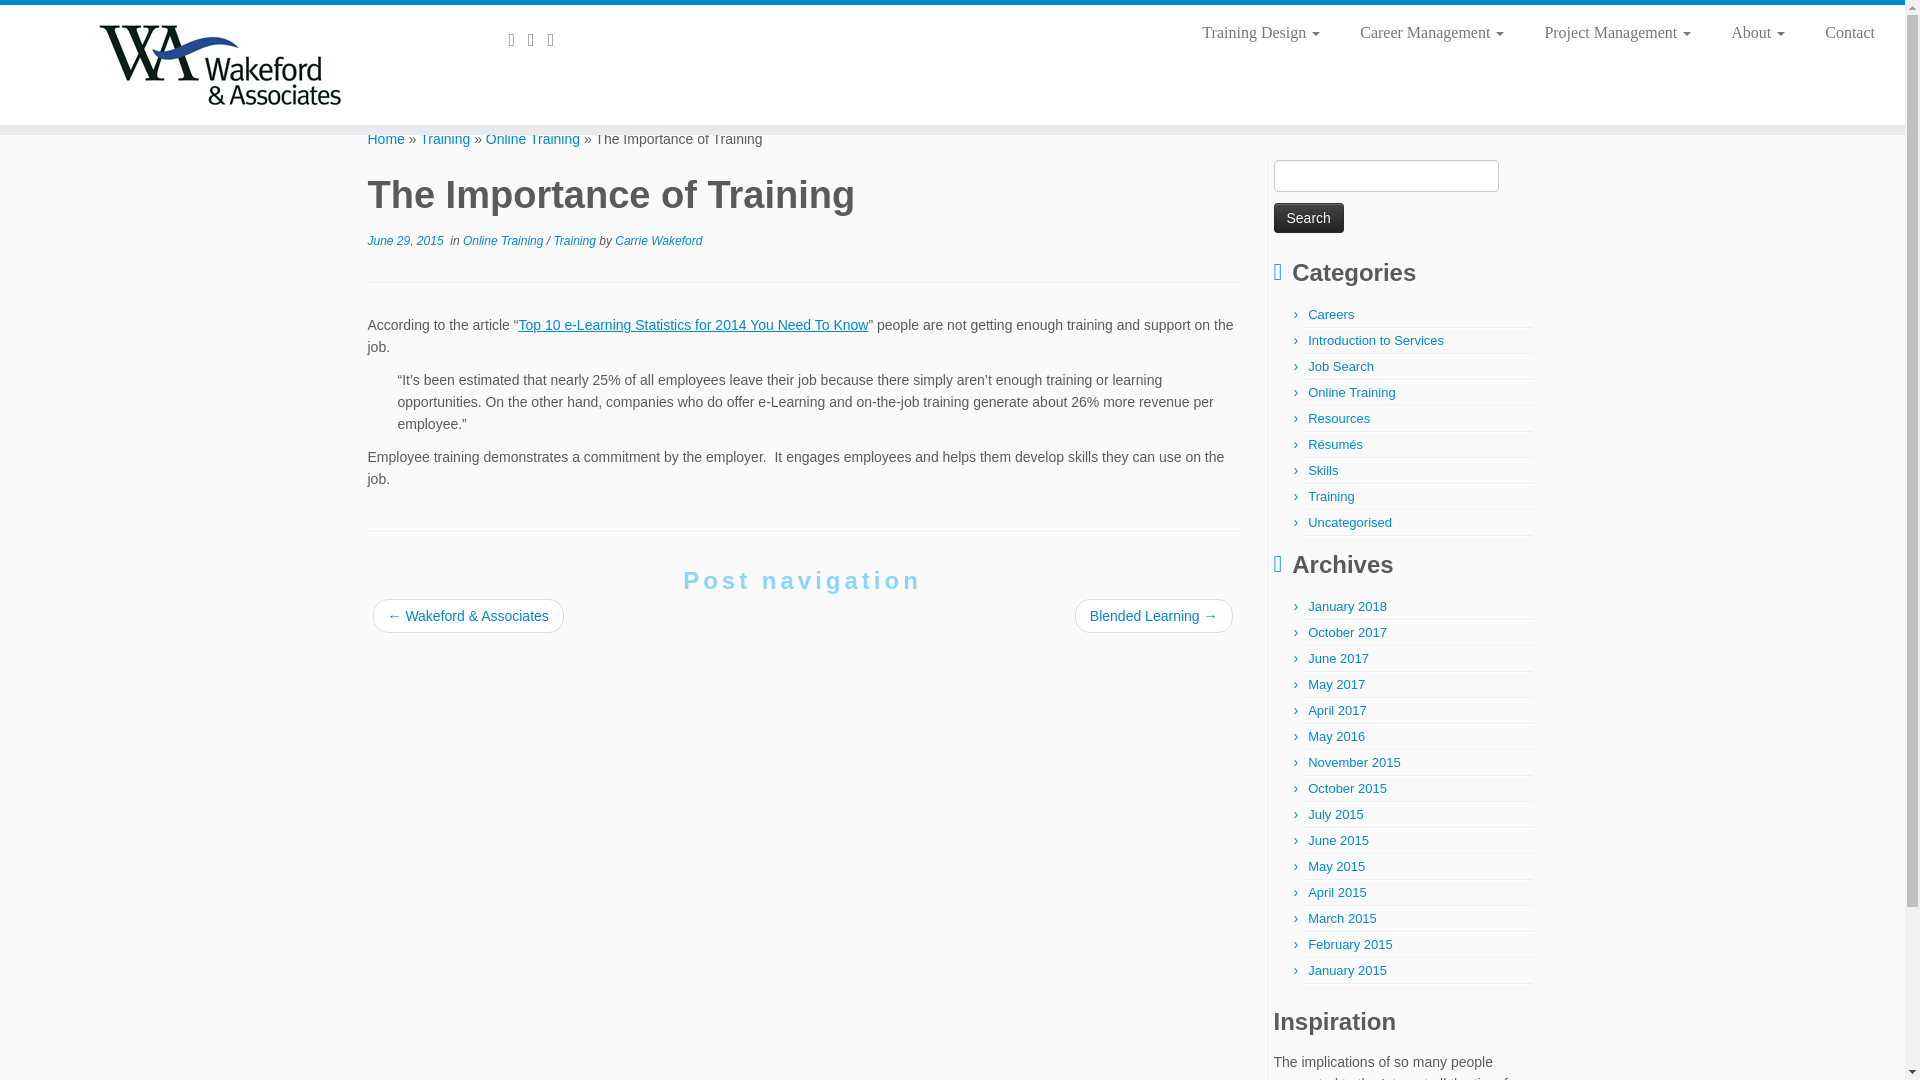  I want to click on Follow me on Twitter, so click(538, 40).